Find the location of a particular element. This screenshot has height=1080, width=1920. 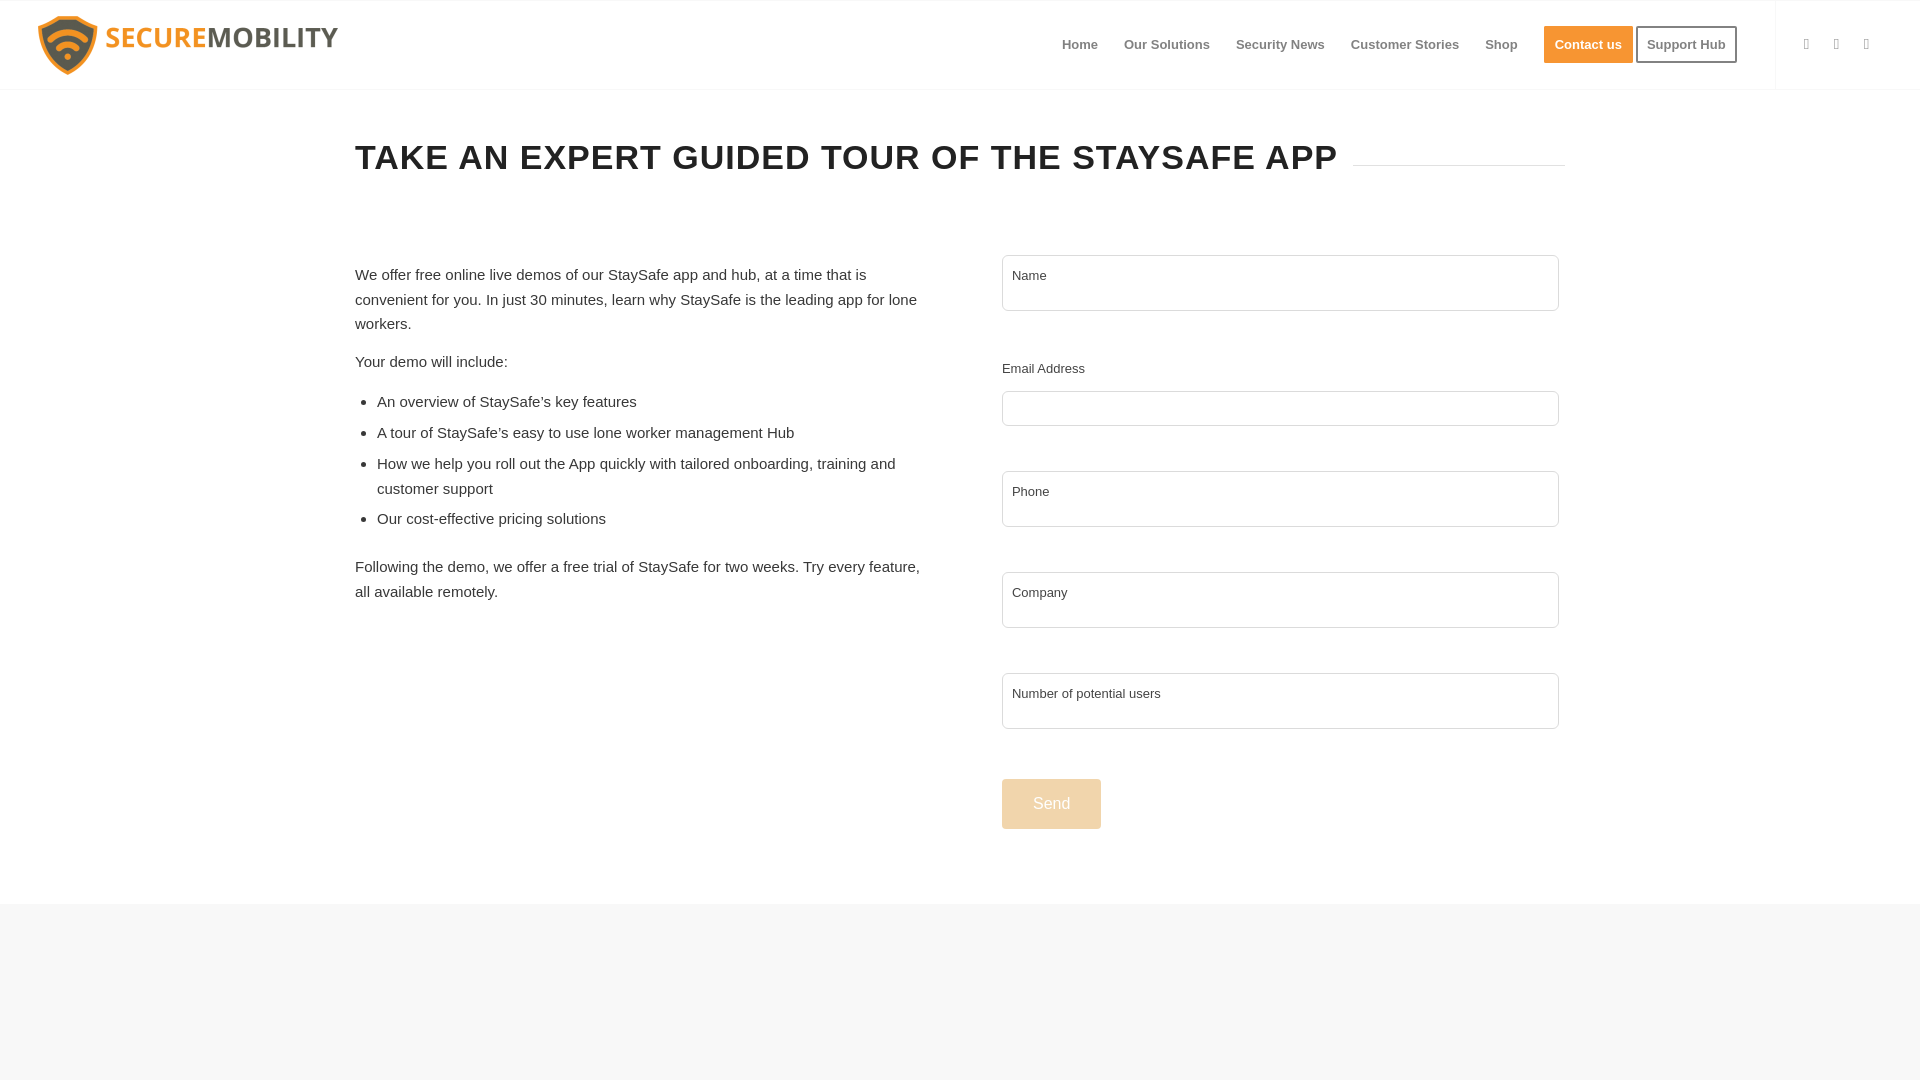

Security News is located at coordinates (1280, 44).